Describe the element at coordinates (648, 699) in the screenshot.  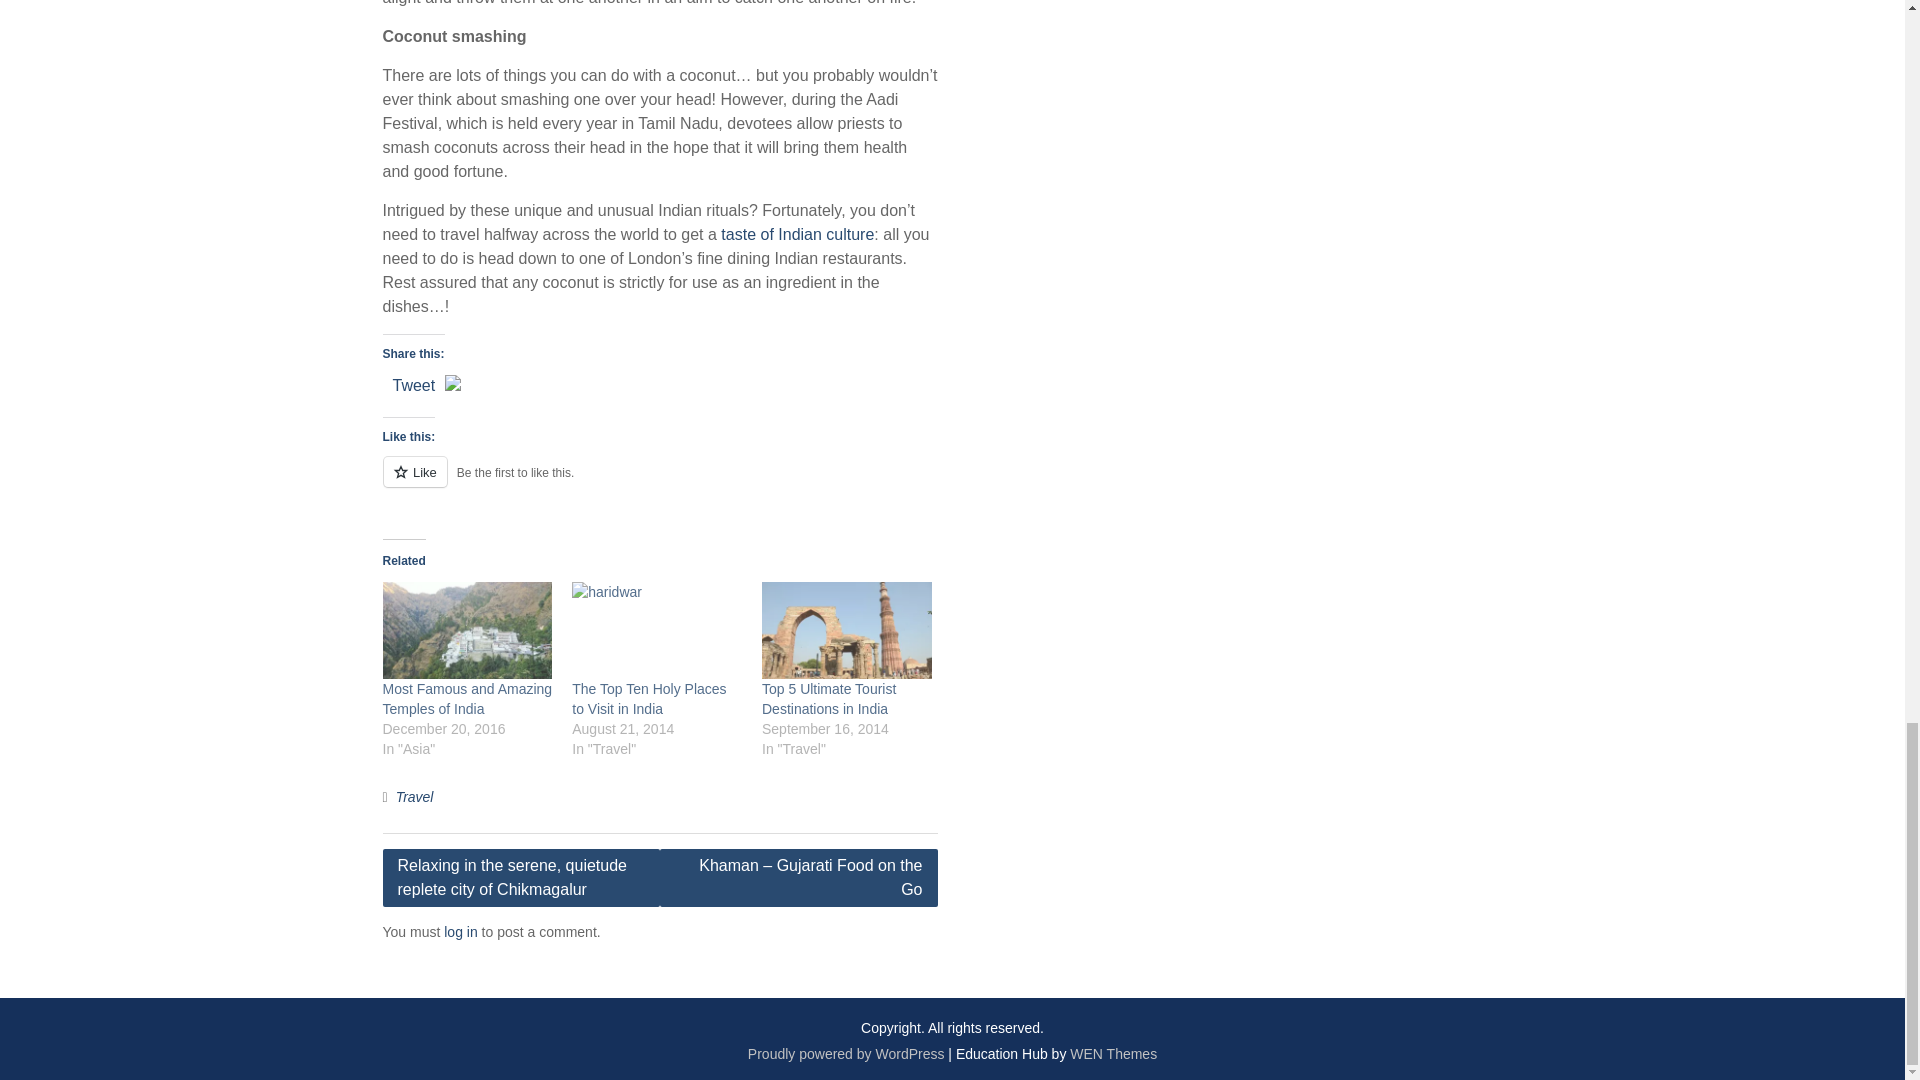
I see `The Top Ten Holy Places to Visit in India` at that location.